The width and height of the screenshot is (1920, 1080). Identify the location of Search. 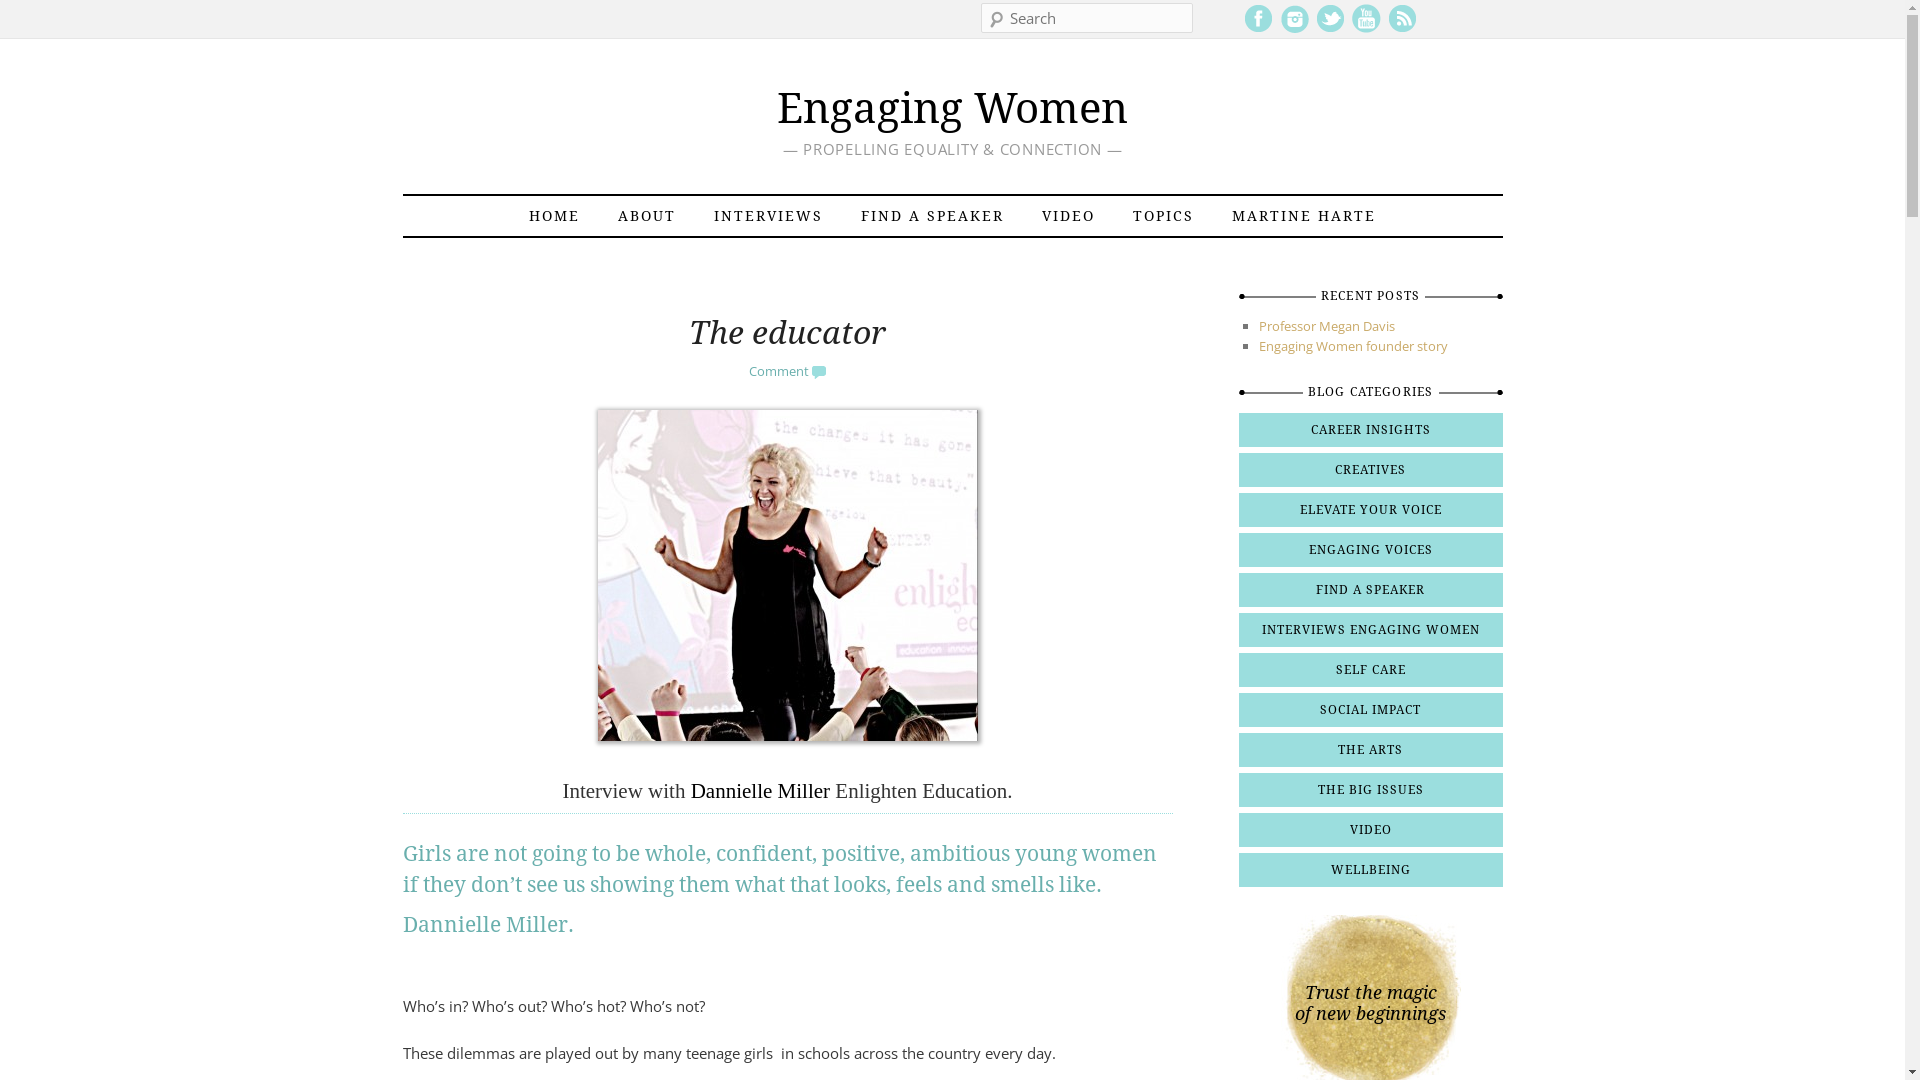
(28, 12).